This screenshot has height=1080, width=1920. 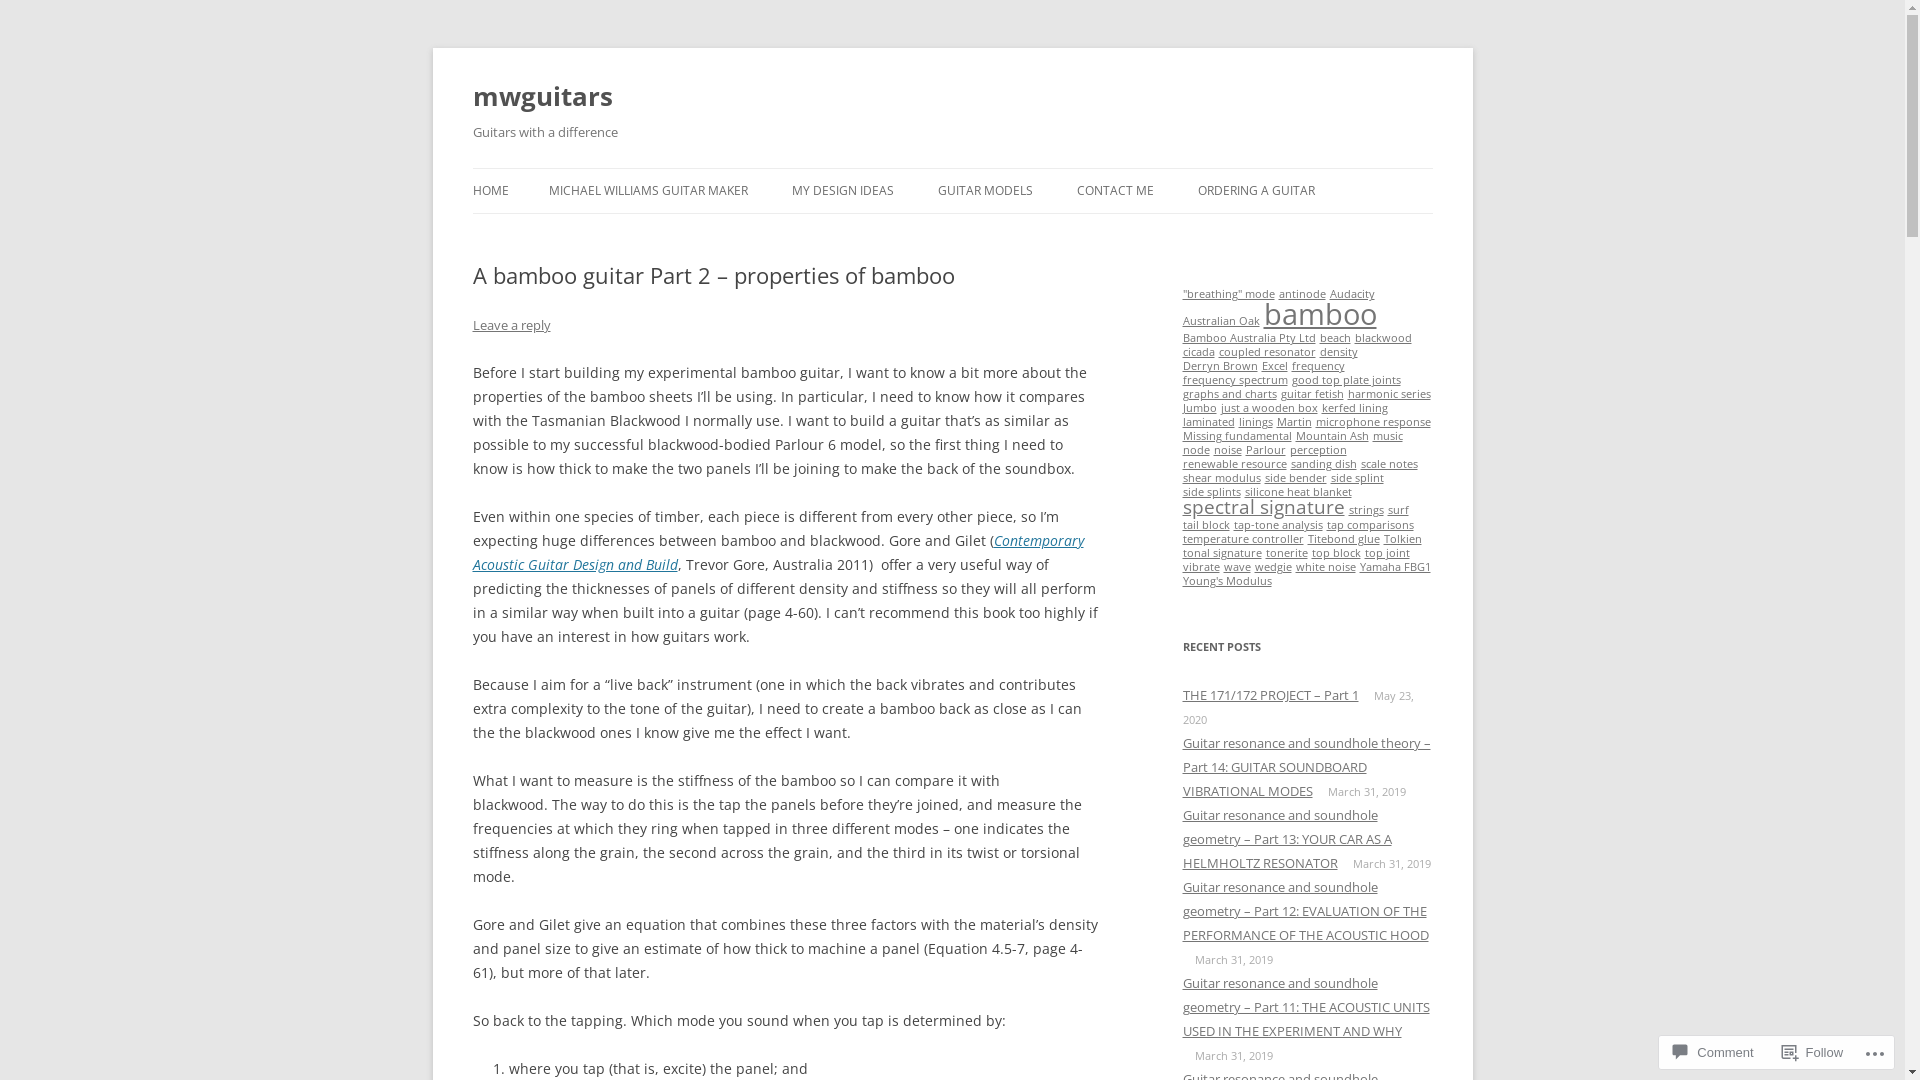 What do you see at coordinates (1272, 567) in the screenshot?
I see `wedgie` at bounding box center [1272, 567].